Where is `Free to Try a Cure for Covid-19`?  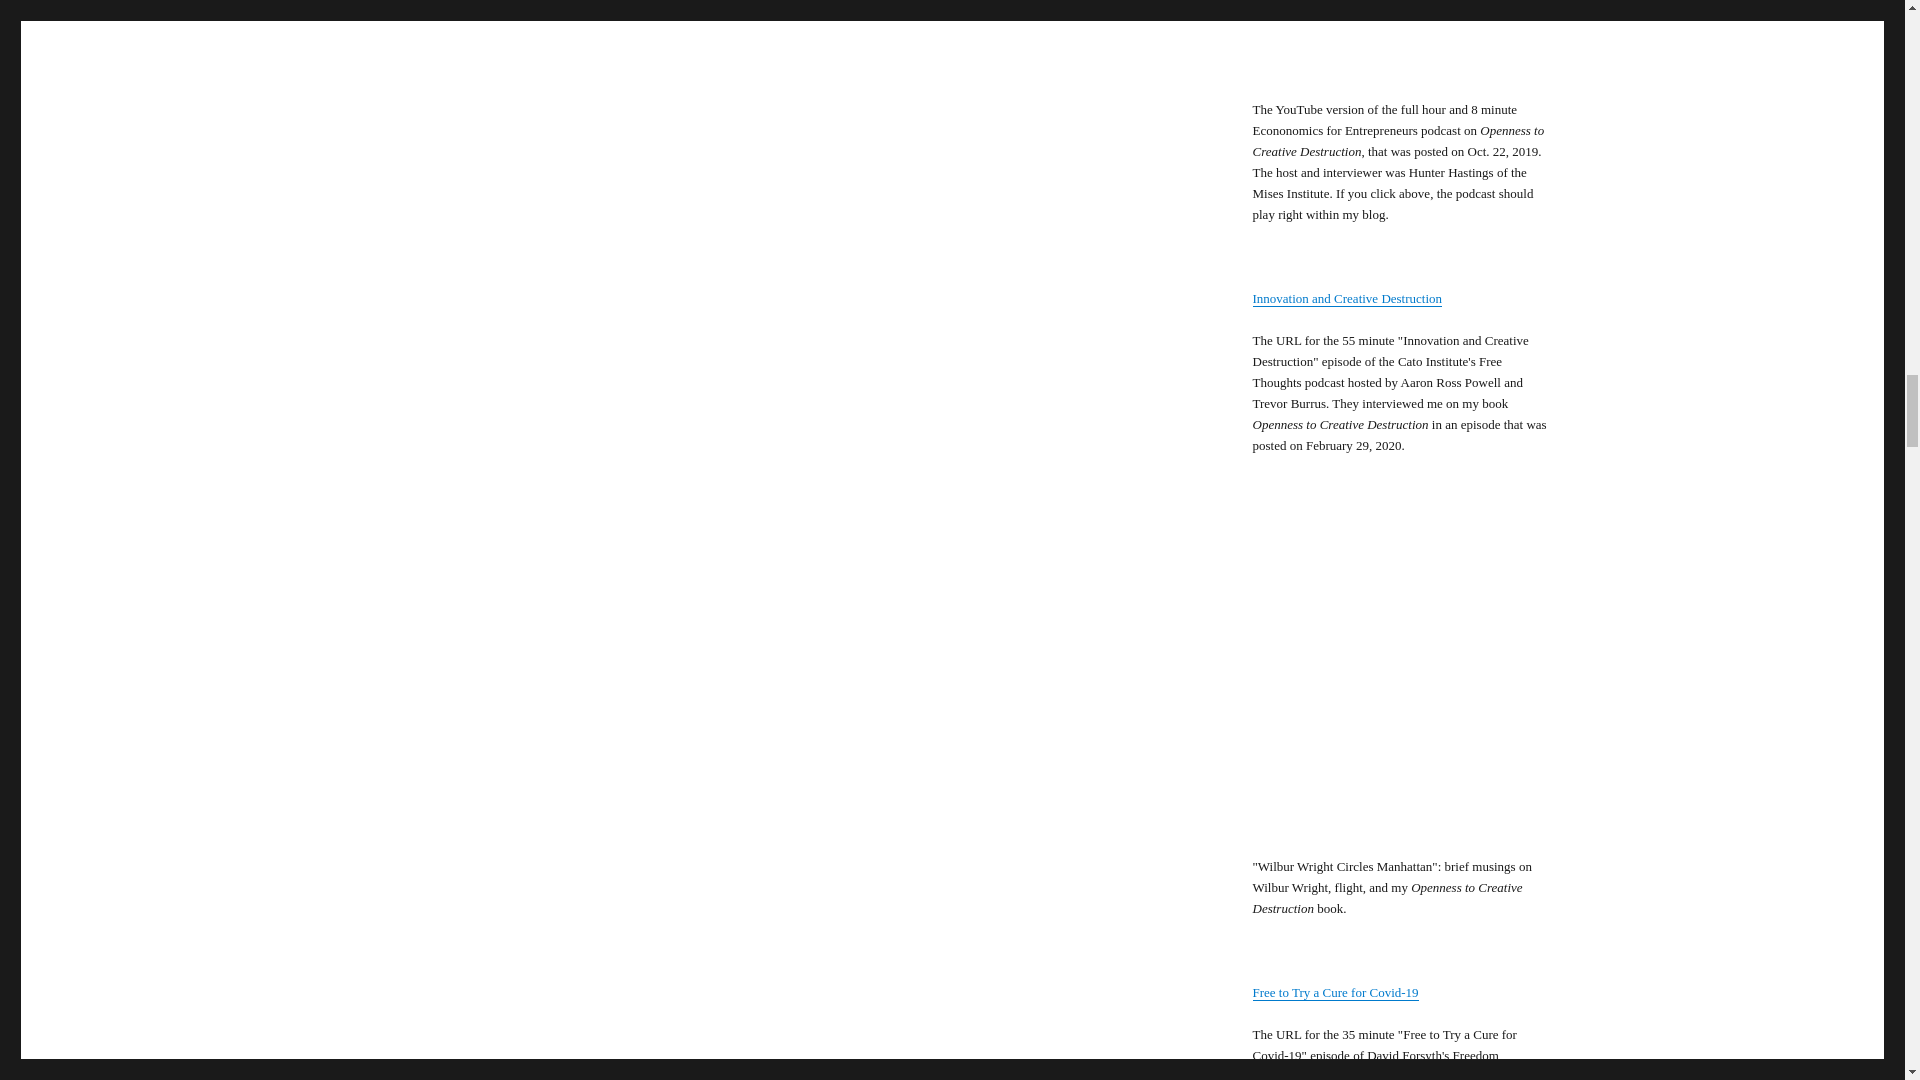
Free to Try a Cure for Covid-19 is located at coordinates (1334, 992).